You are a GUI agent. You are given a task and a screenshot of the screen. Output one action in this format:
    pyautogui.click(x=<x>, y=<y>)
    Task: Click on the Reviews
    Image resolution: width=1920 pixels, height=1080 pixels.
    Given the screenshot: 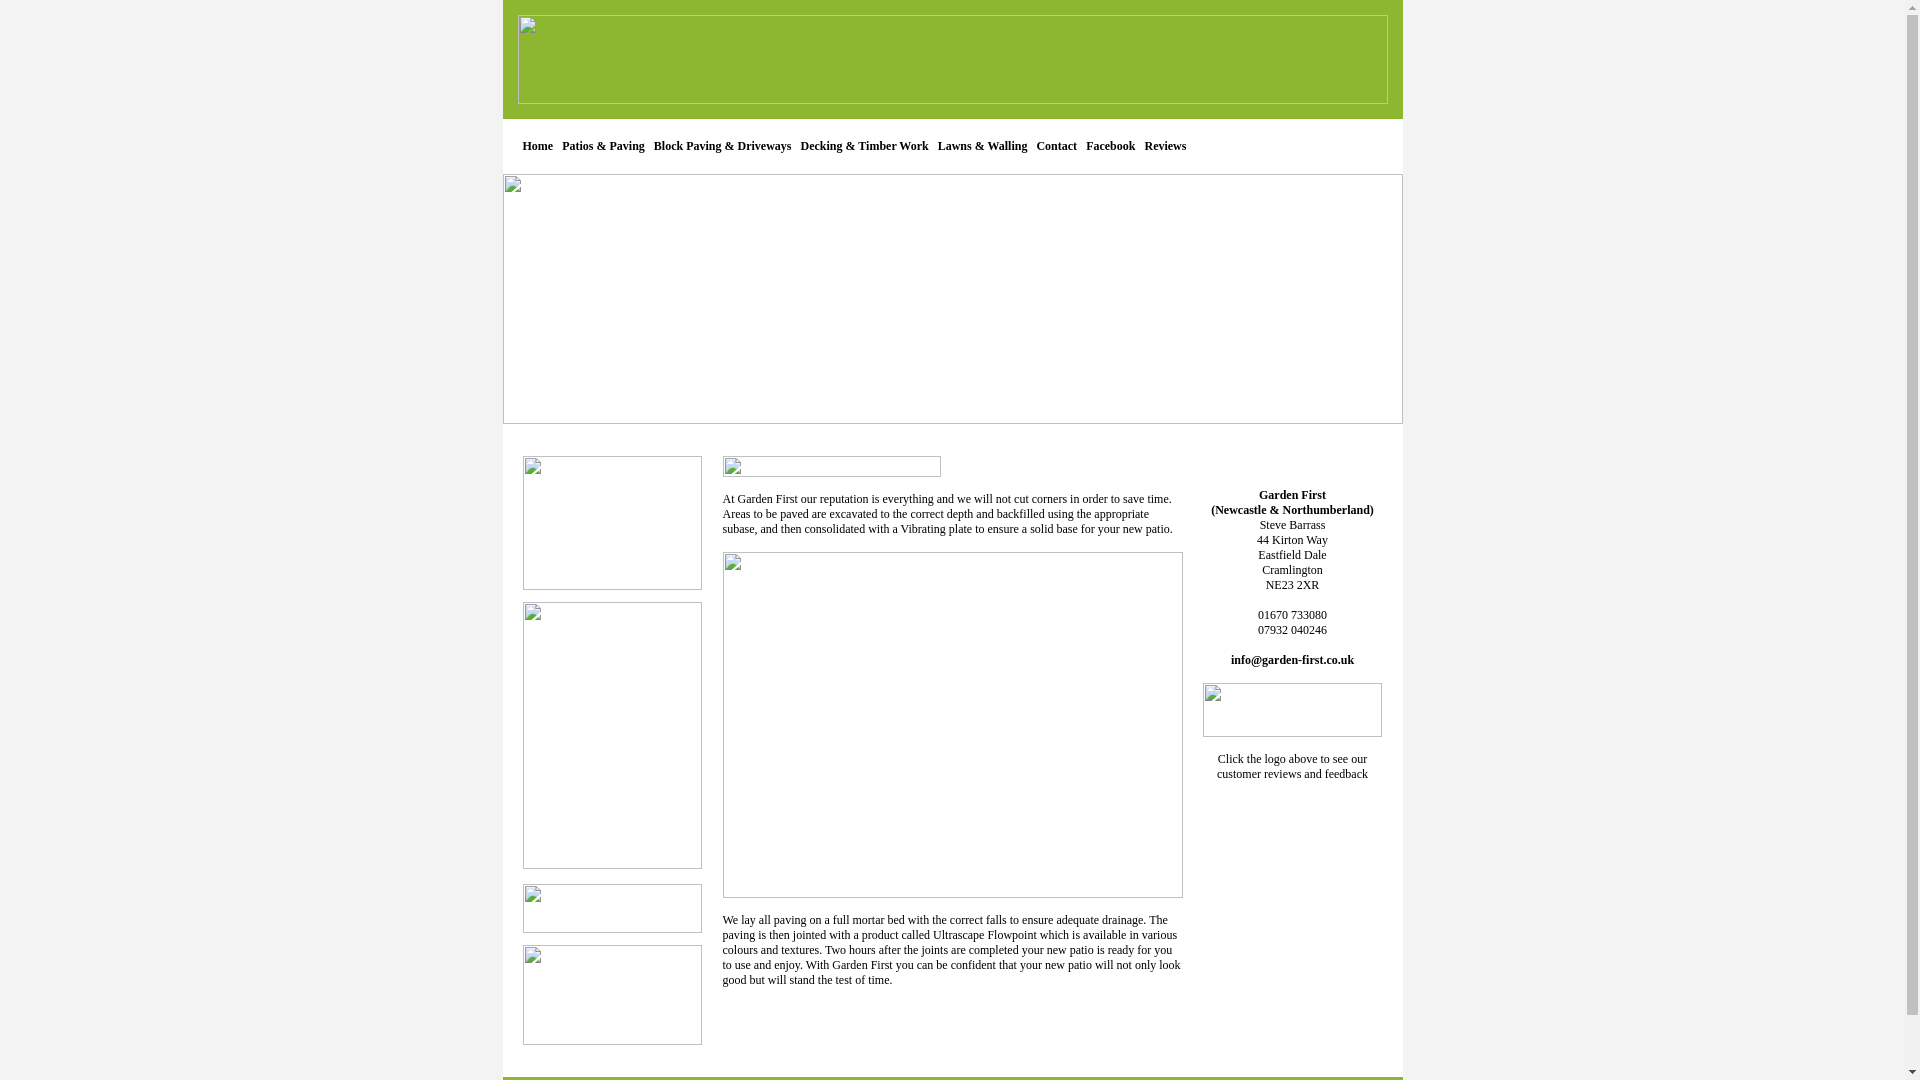 What is the action you would take?
    pyautogui.click(x=1165, y=146)
    